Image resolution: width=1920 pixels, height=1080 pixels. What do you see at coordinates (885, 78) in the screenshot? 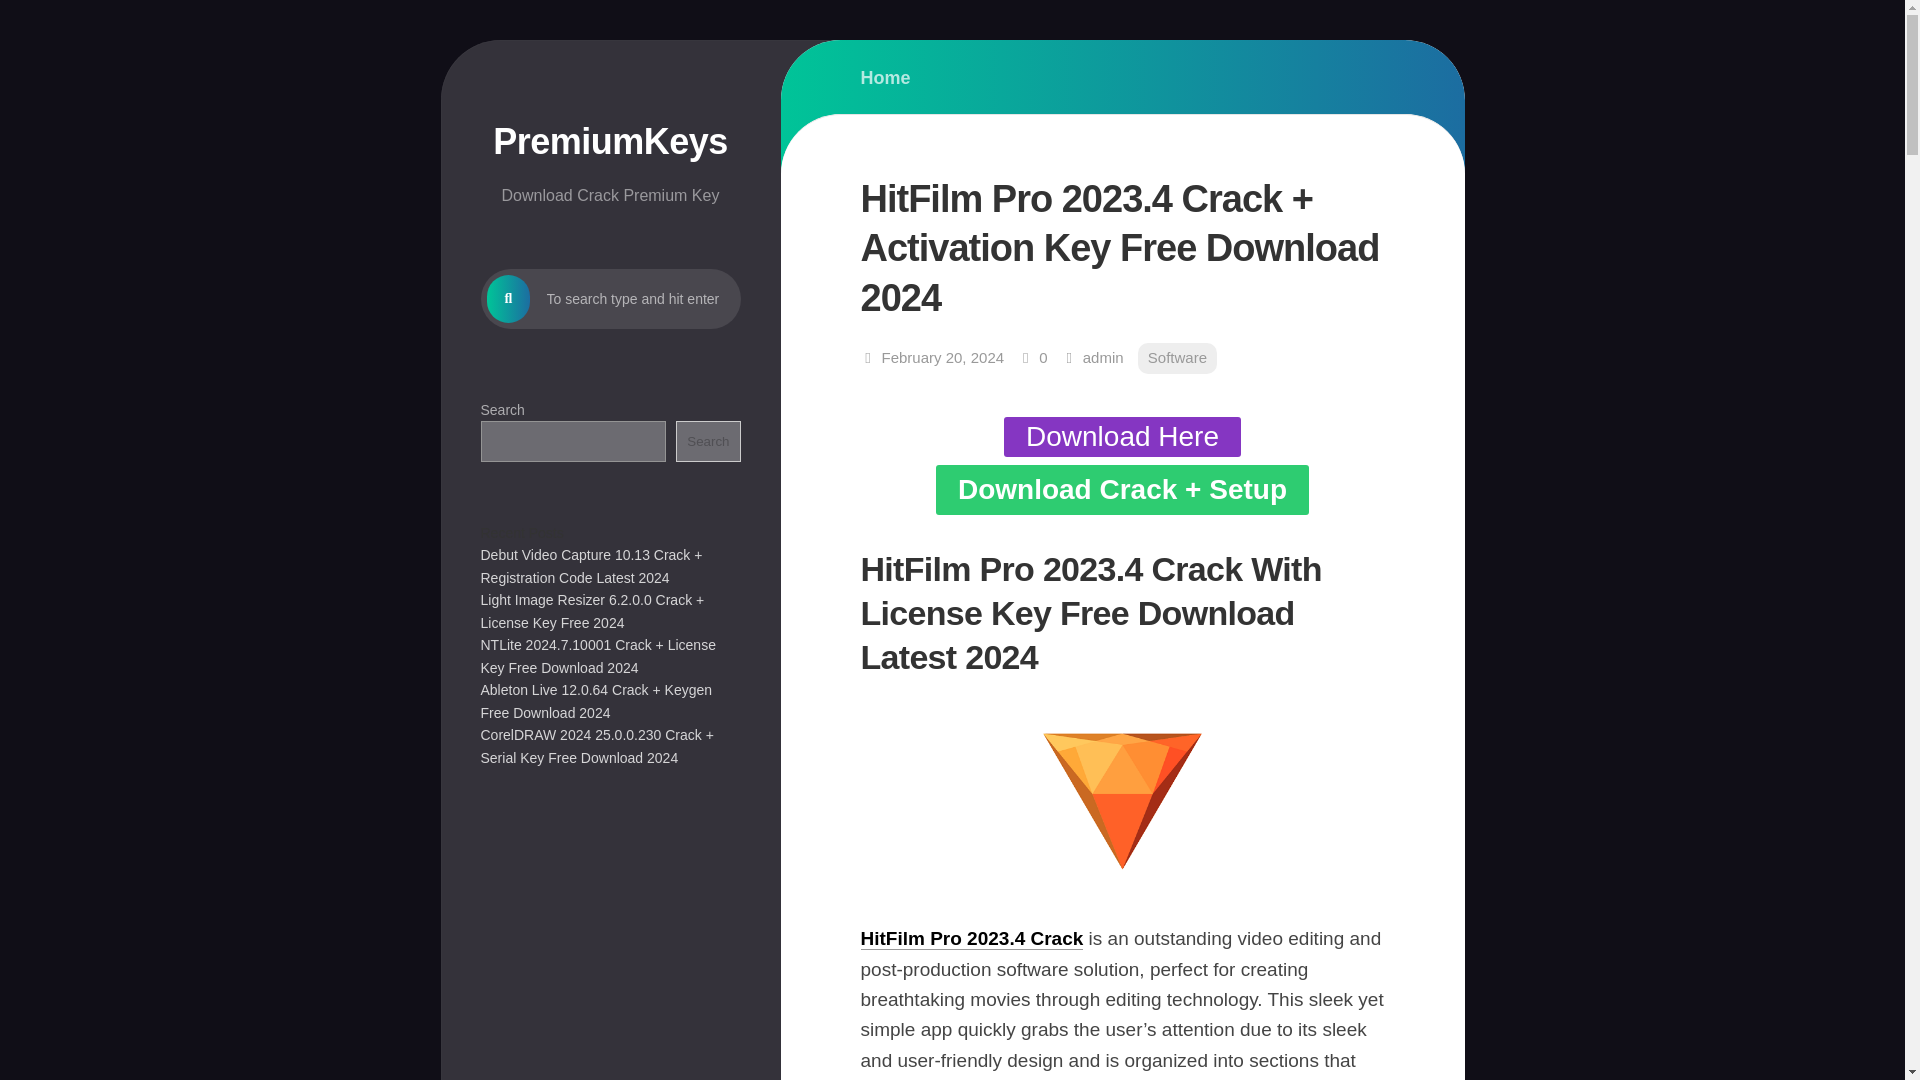
I see `Home` at bounding box center [885, 78].